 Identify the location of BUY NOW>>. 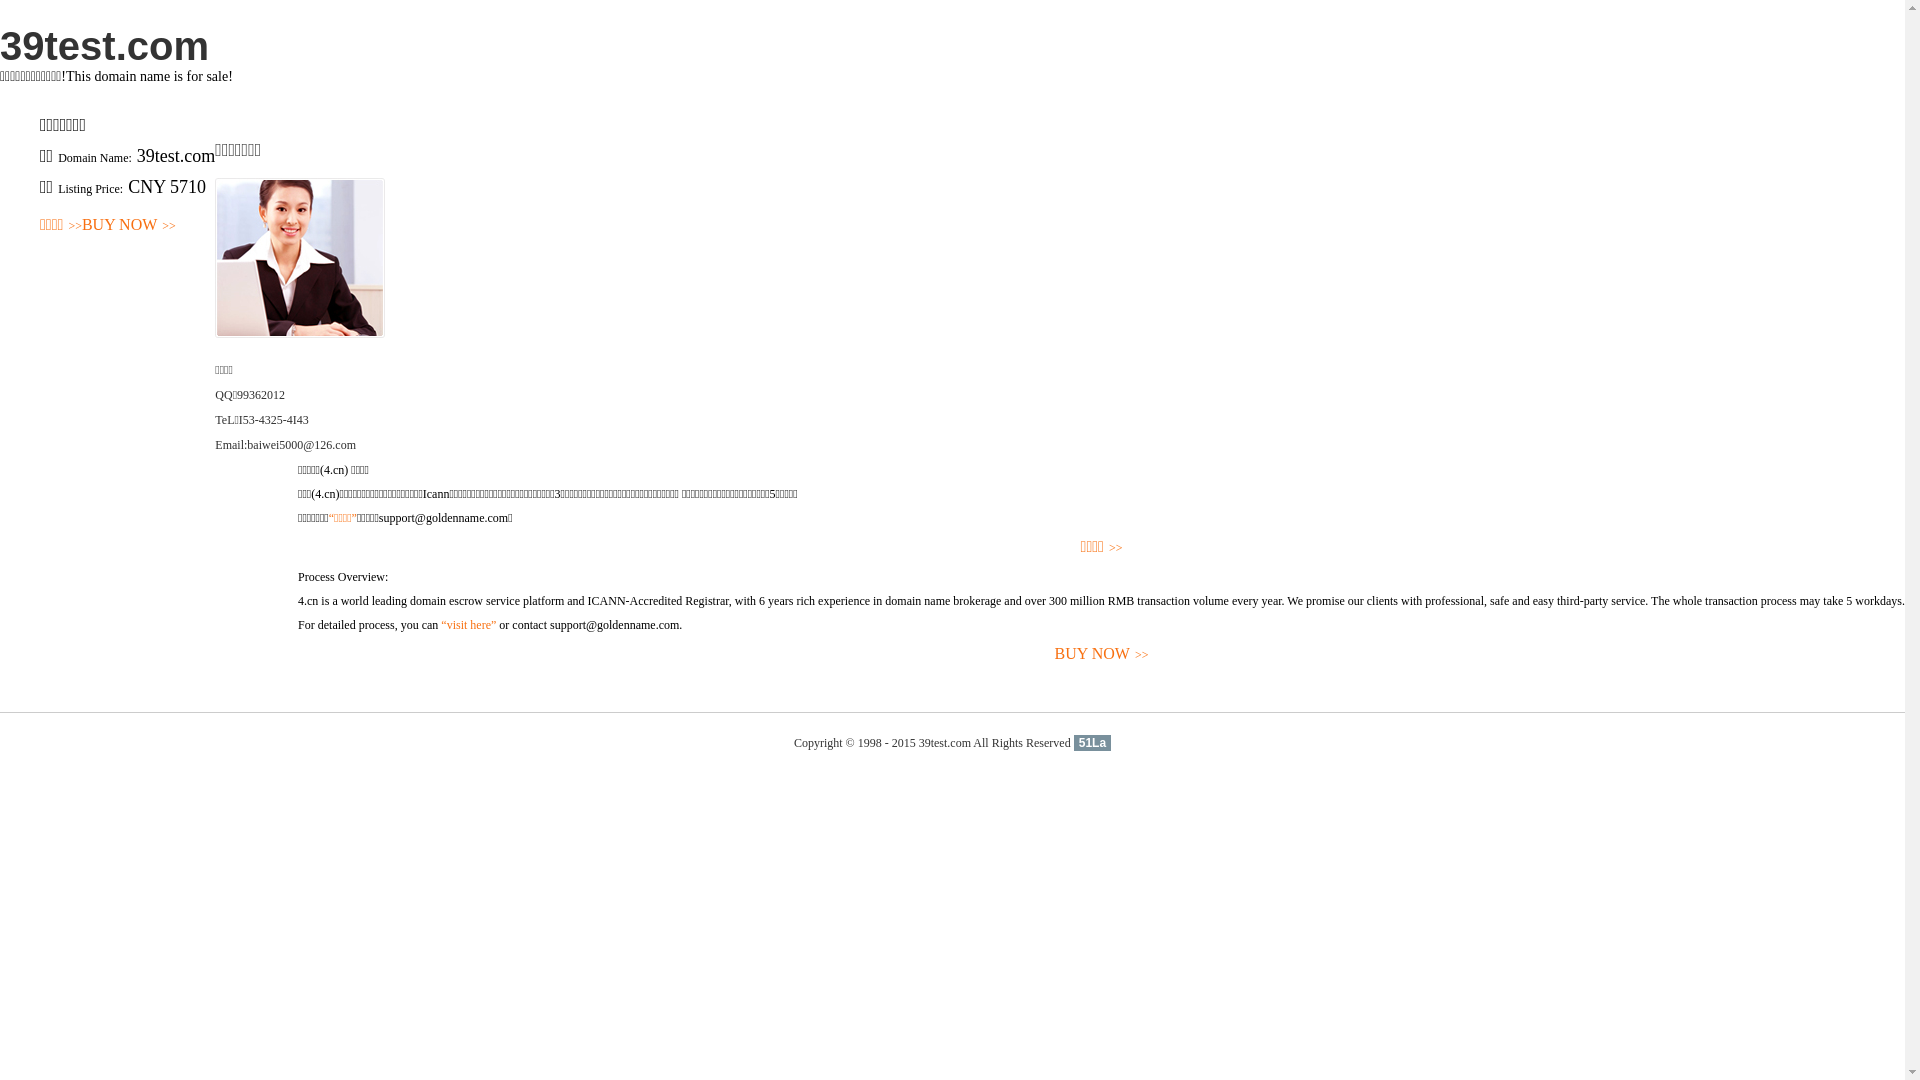
(1102, 654).